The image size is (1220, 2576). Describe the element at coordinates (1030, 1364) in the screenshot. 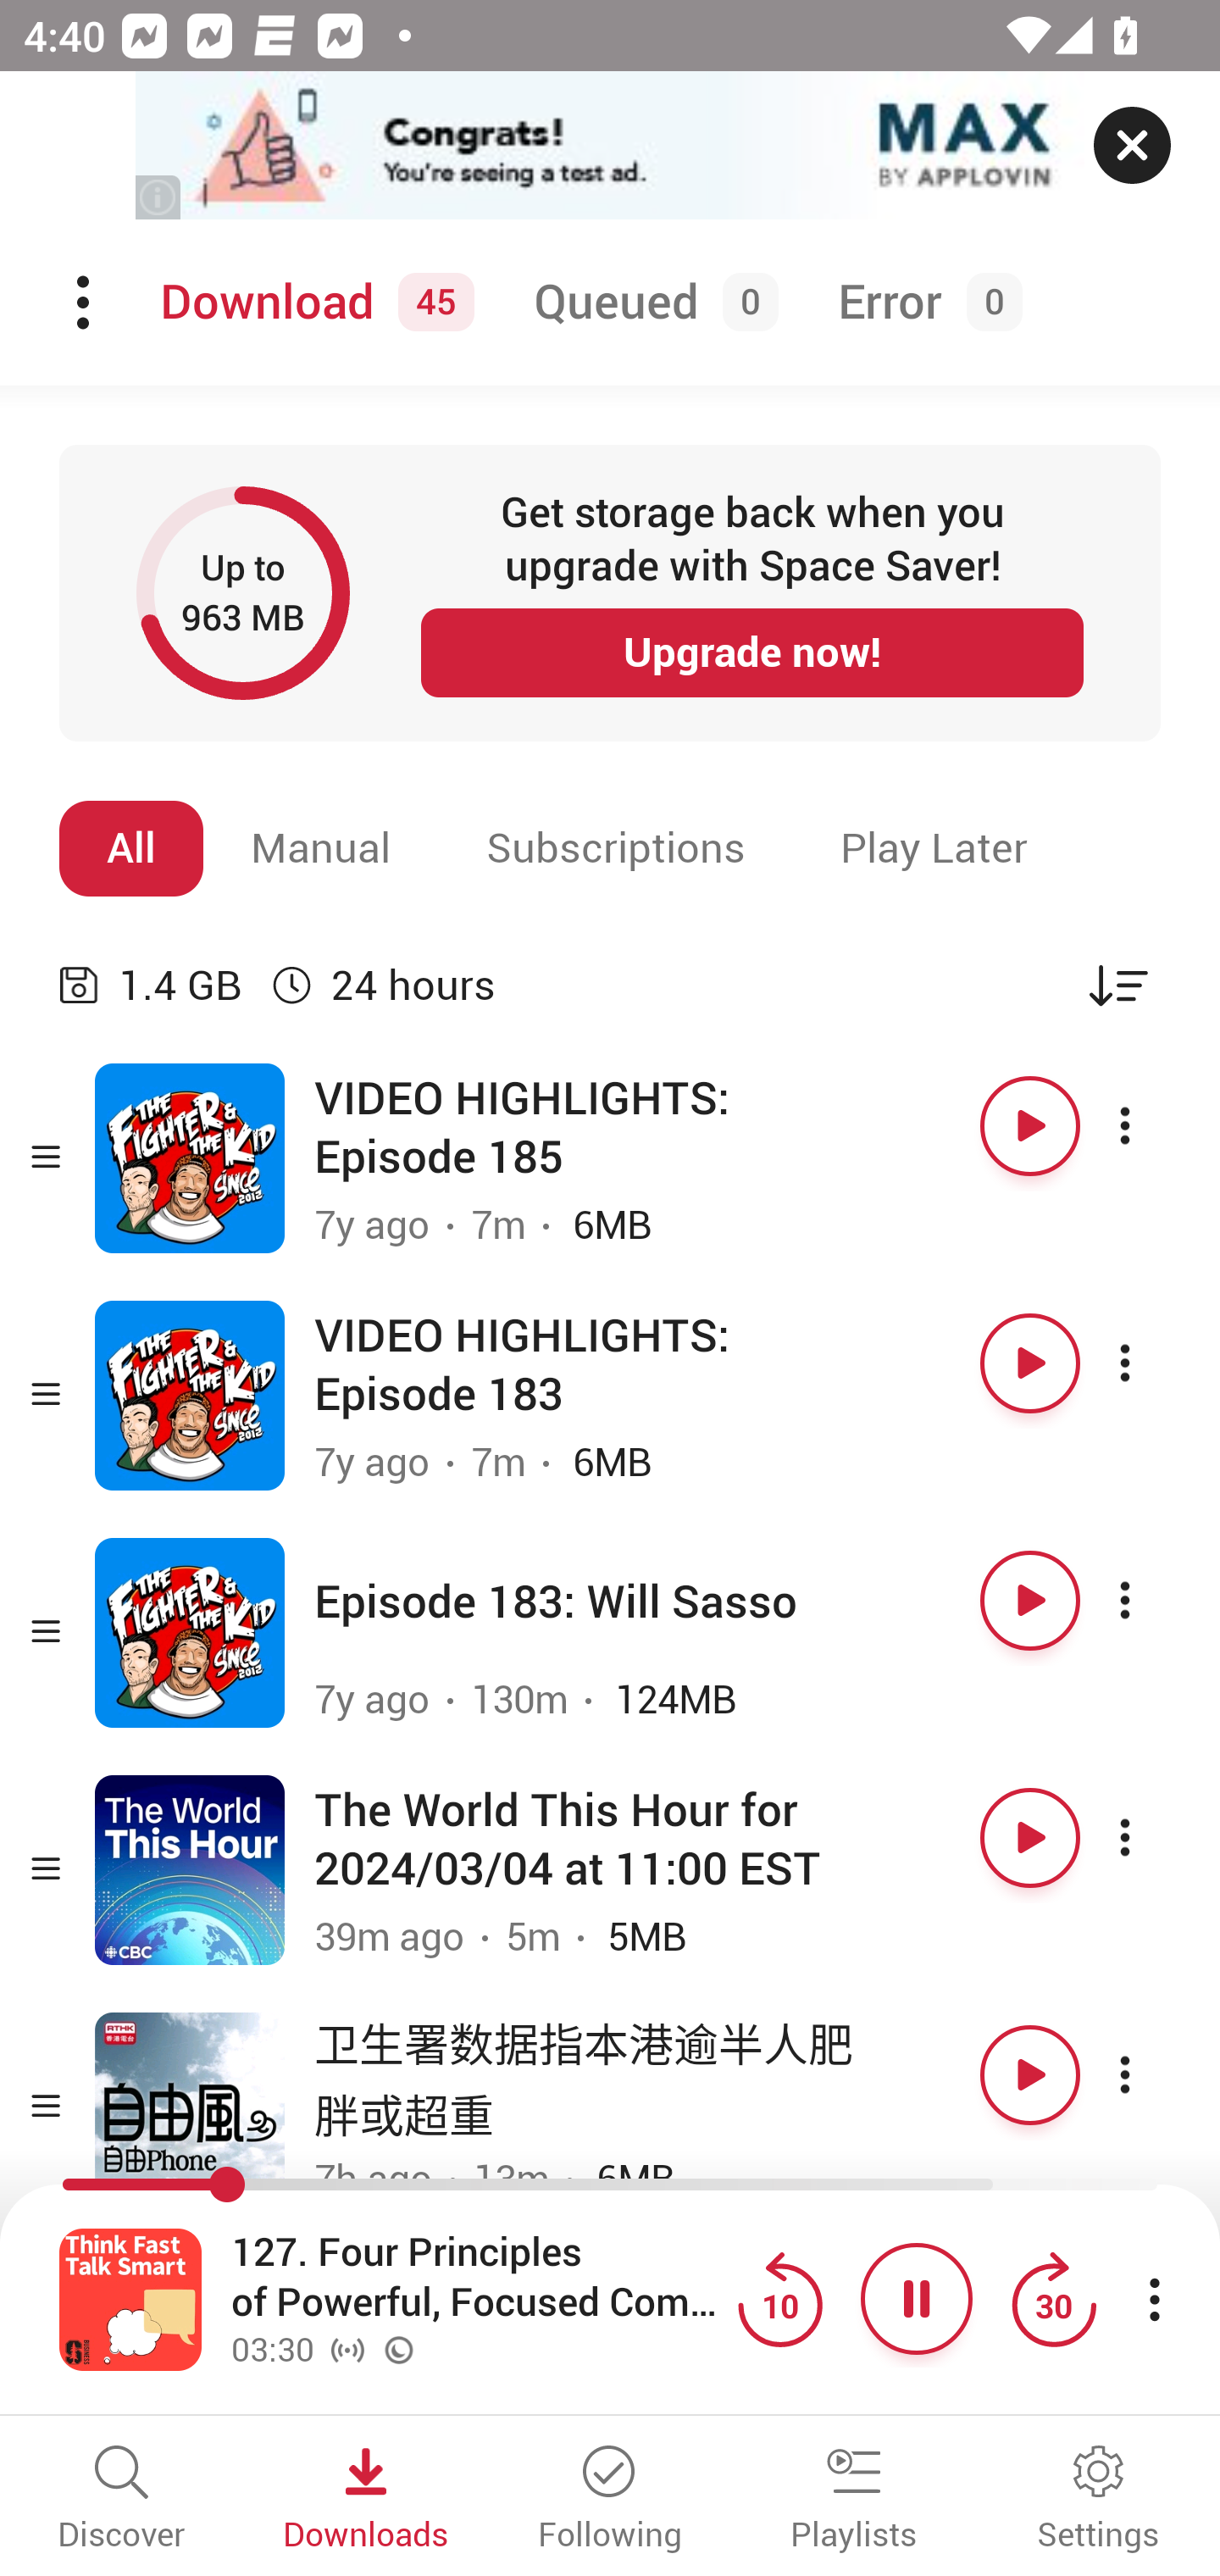

I see `Play button` at that location.